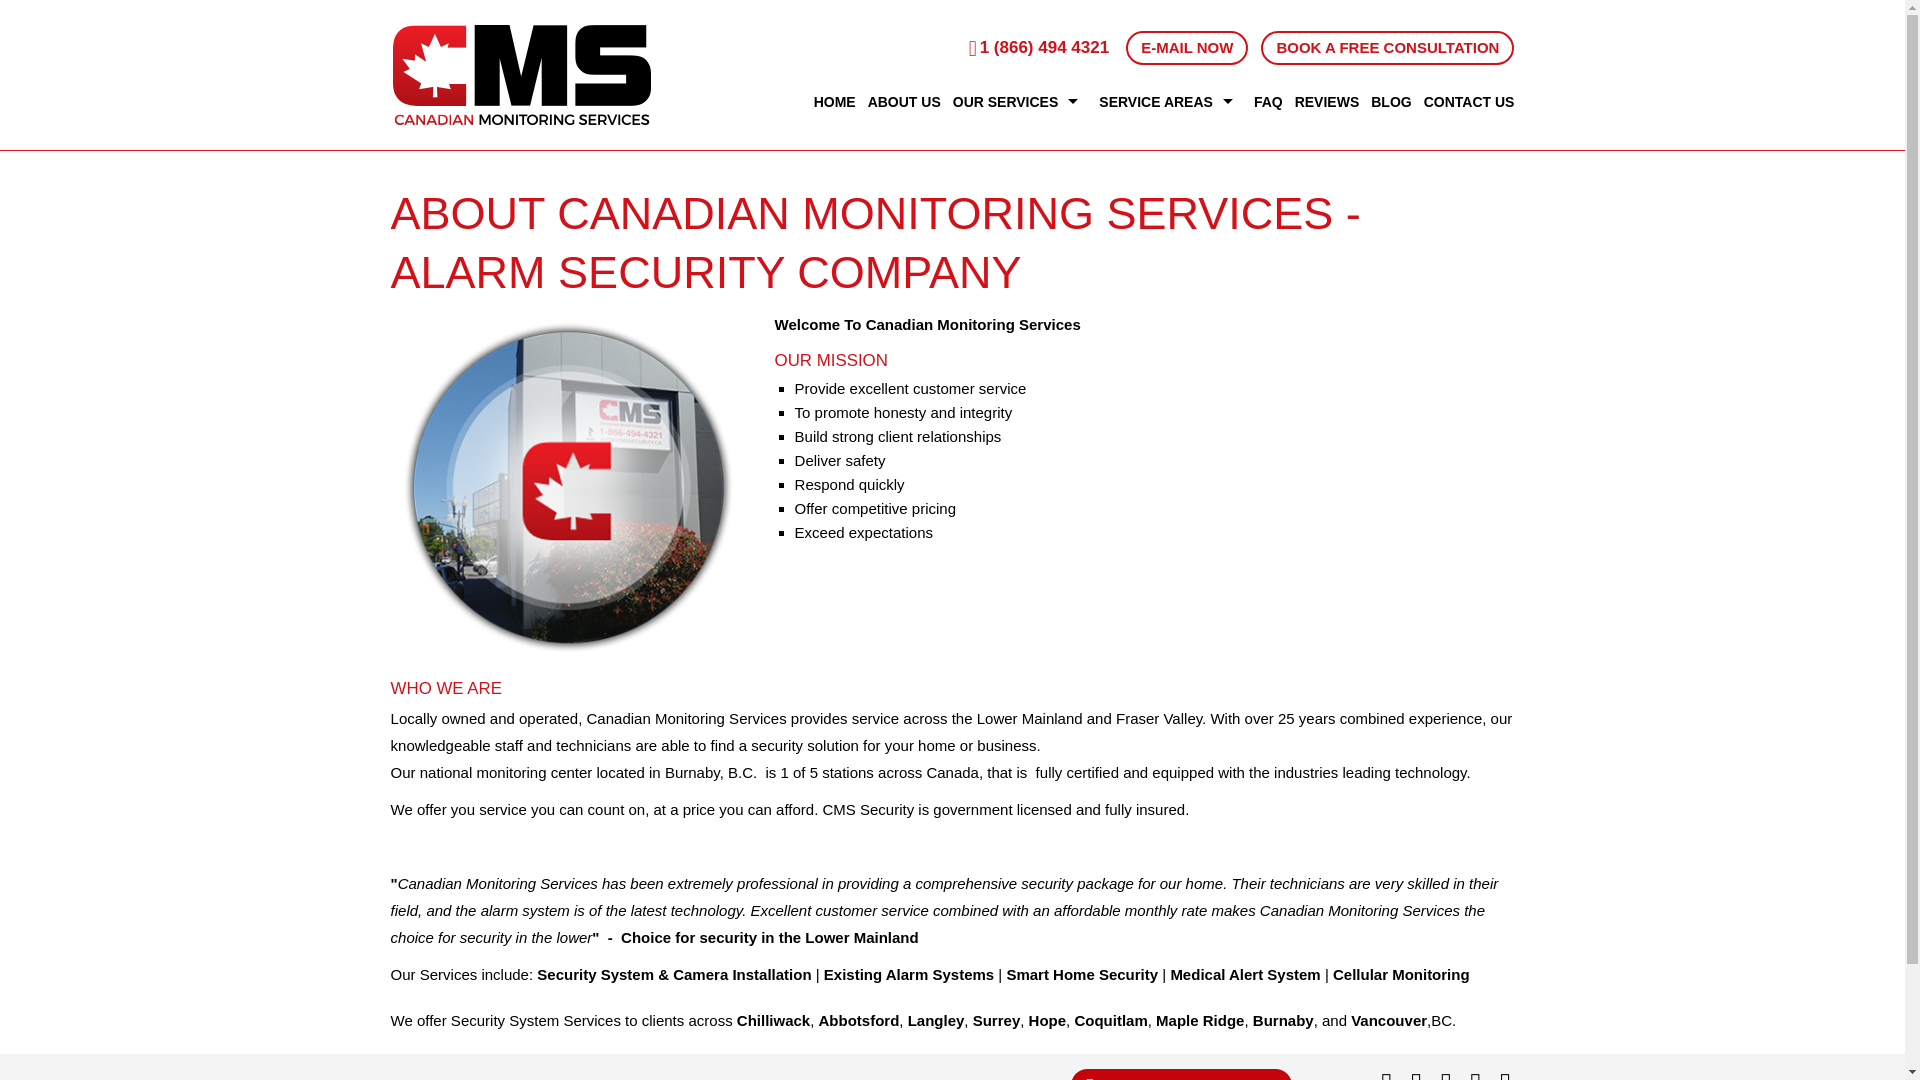 The width and height of the screenshot is (1920, 1080). Describe the element at coordinates (858, 1020) in the screenshot. I see `Abbotsford` at that location.